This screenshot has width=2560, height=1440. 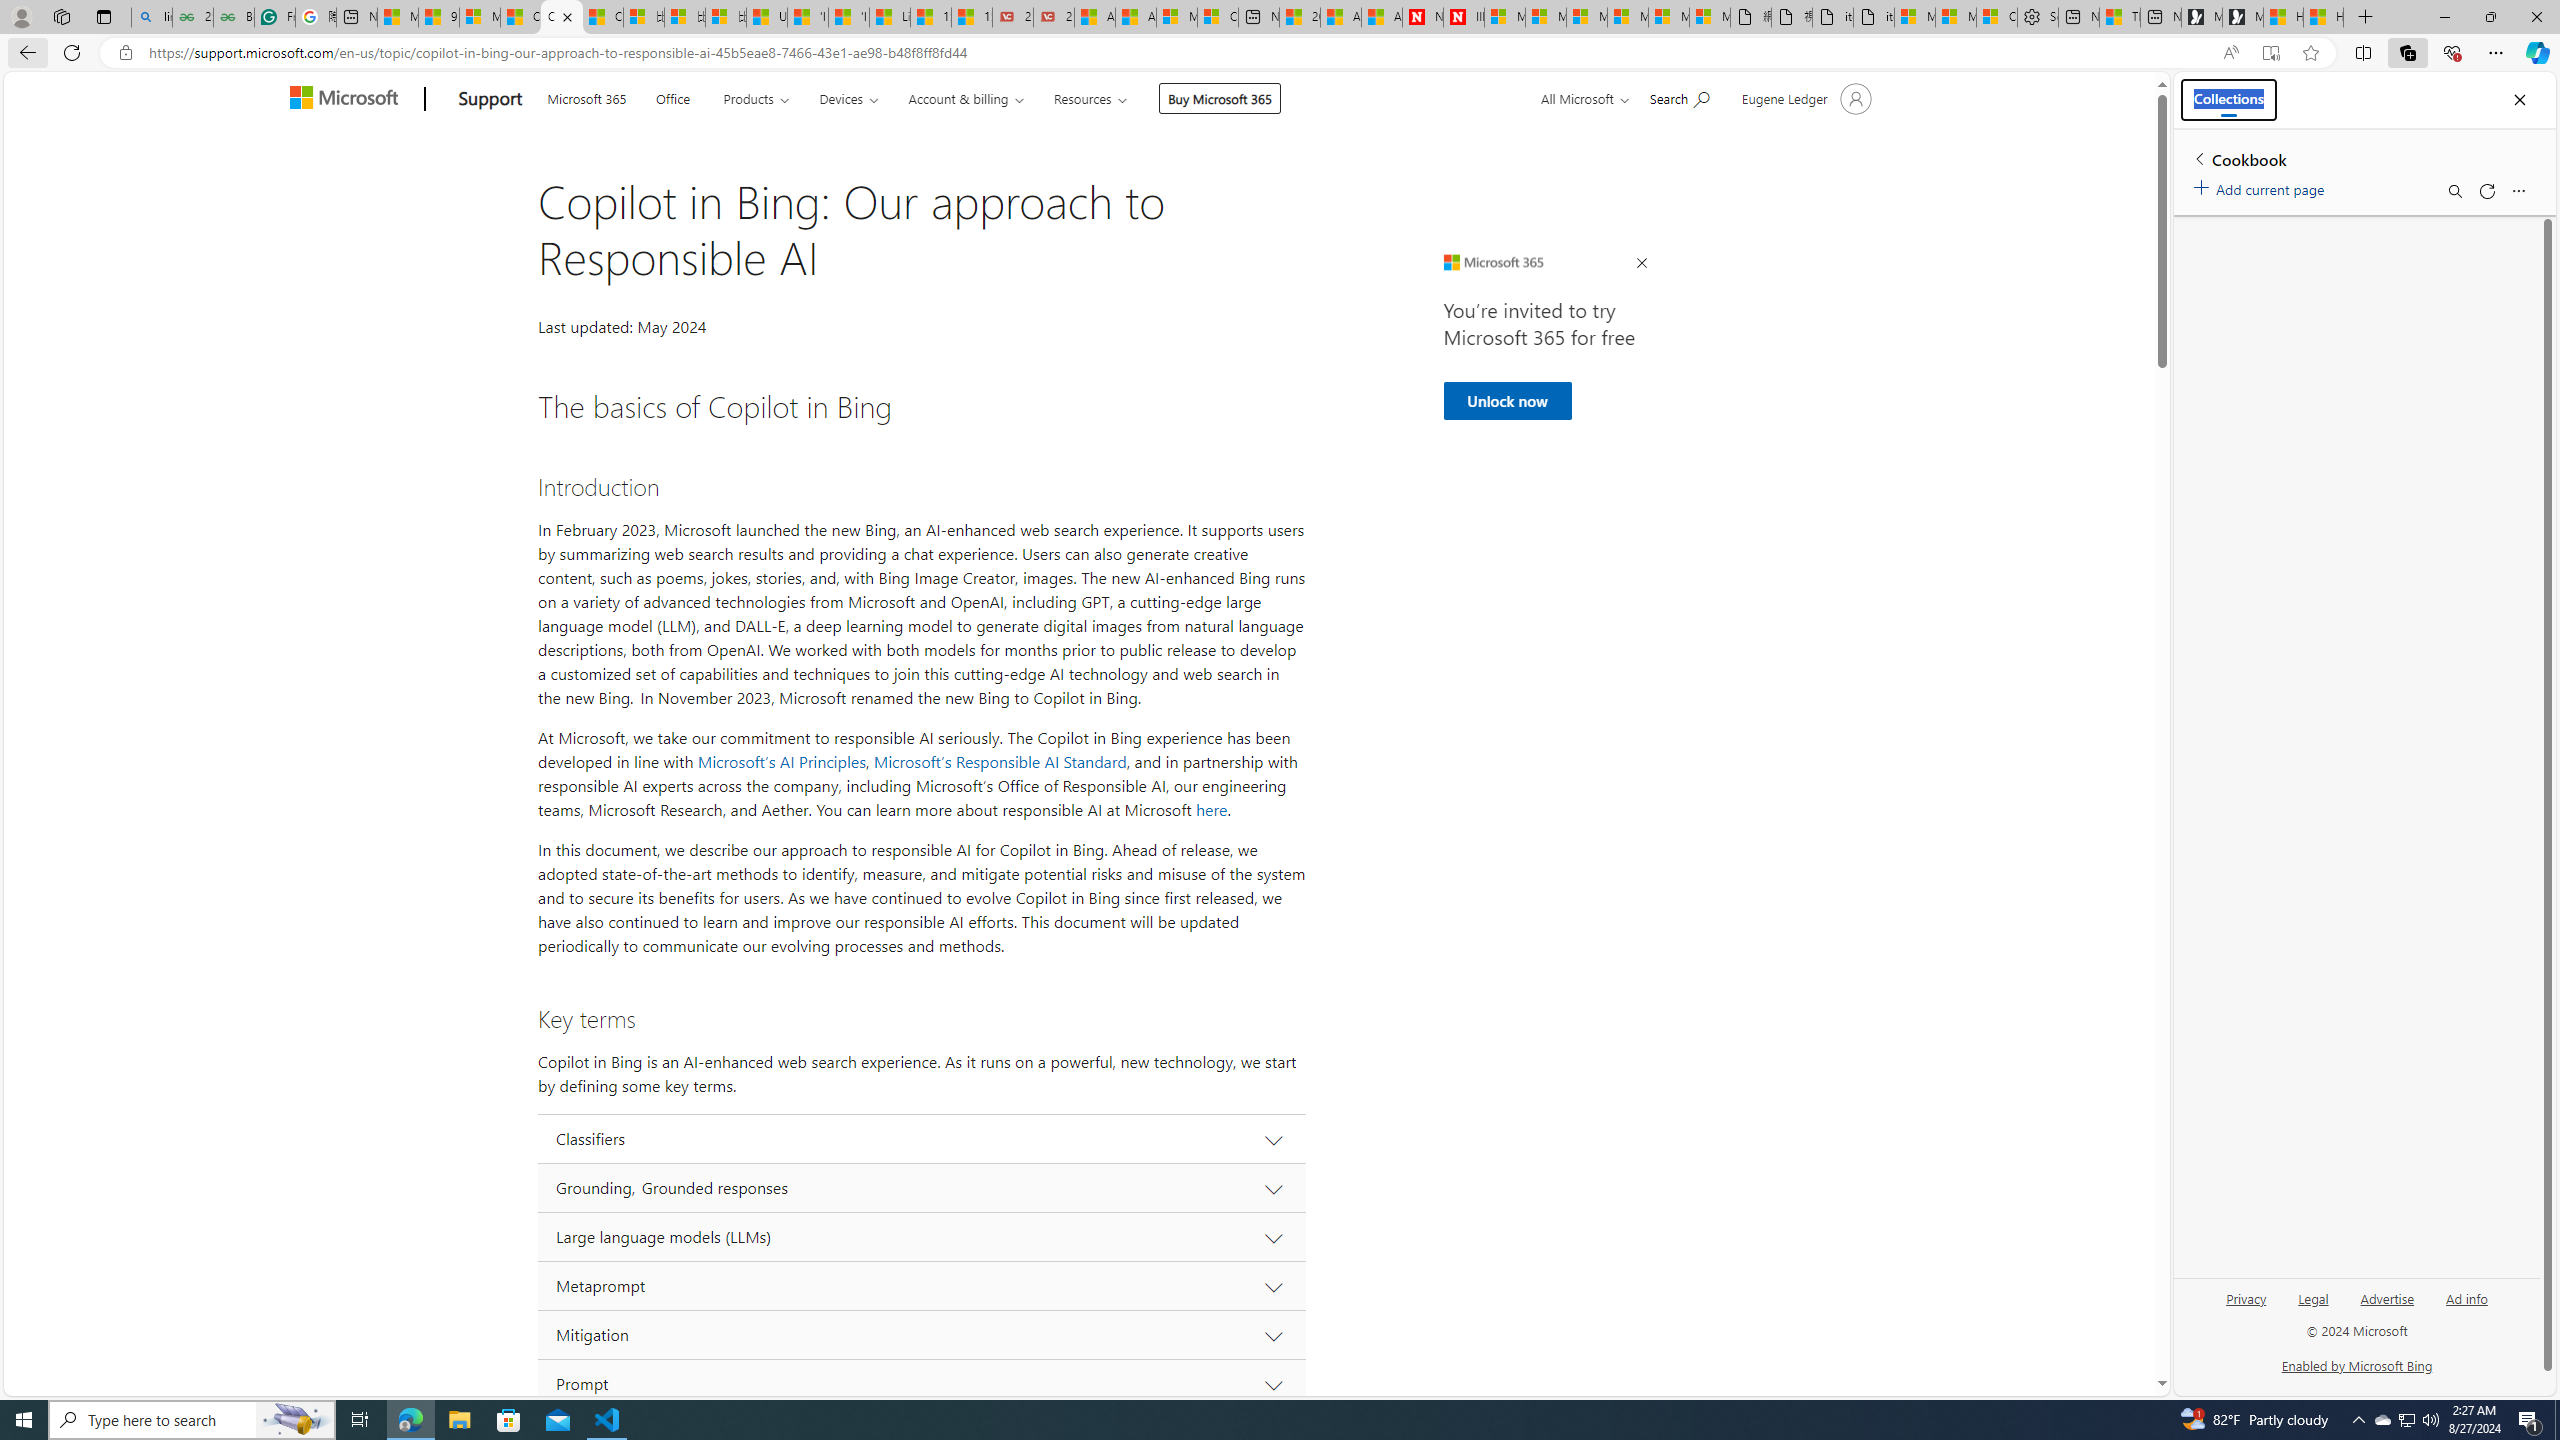 What do you see at coordinates (673, 96) in the screenshot?
I see `Office` at bounding box center [673, 96].